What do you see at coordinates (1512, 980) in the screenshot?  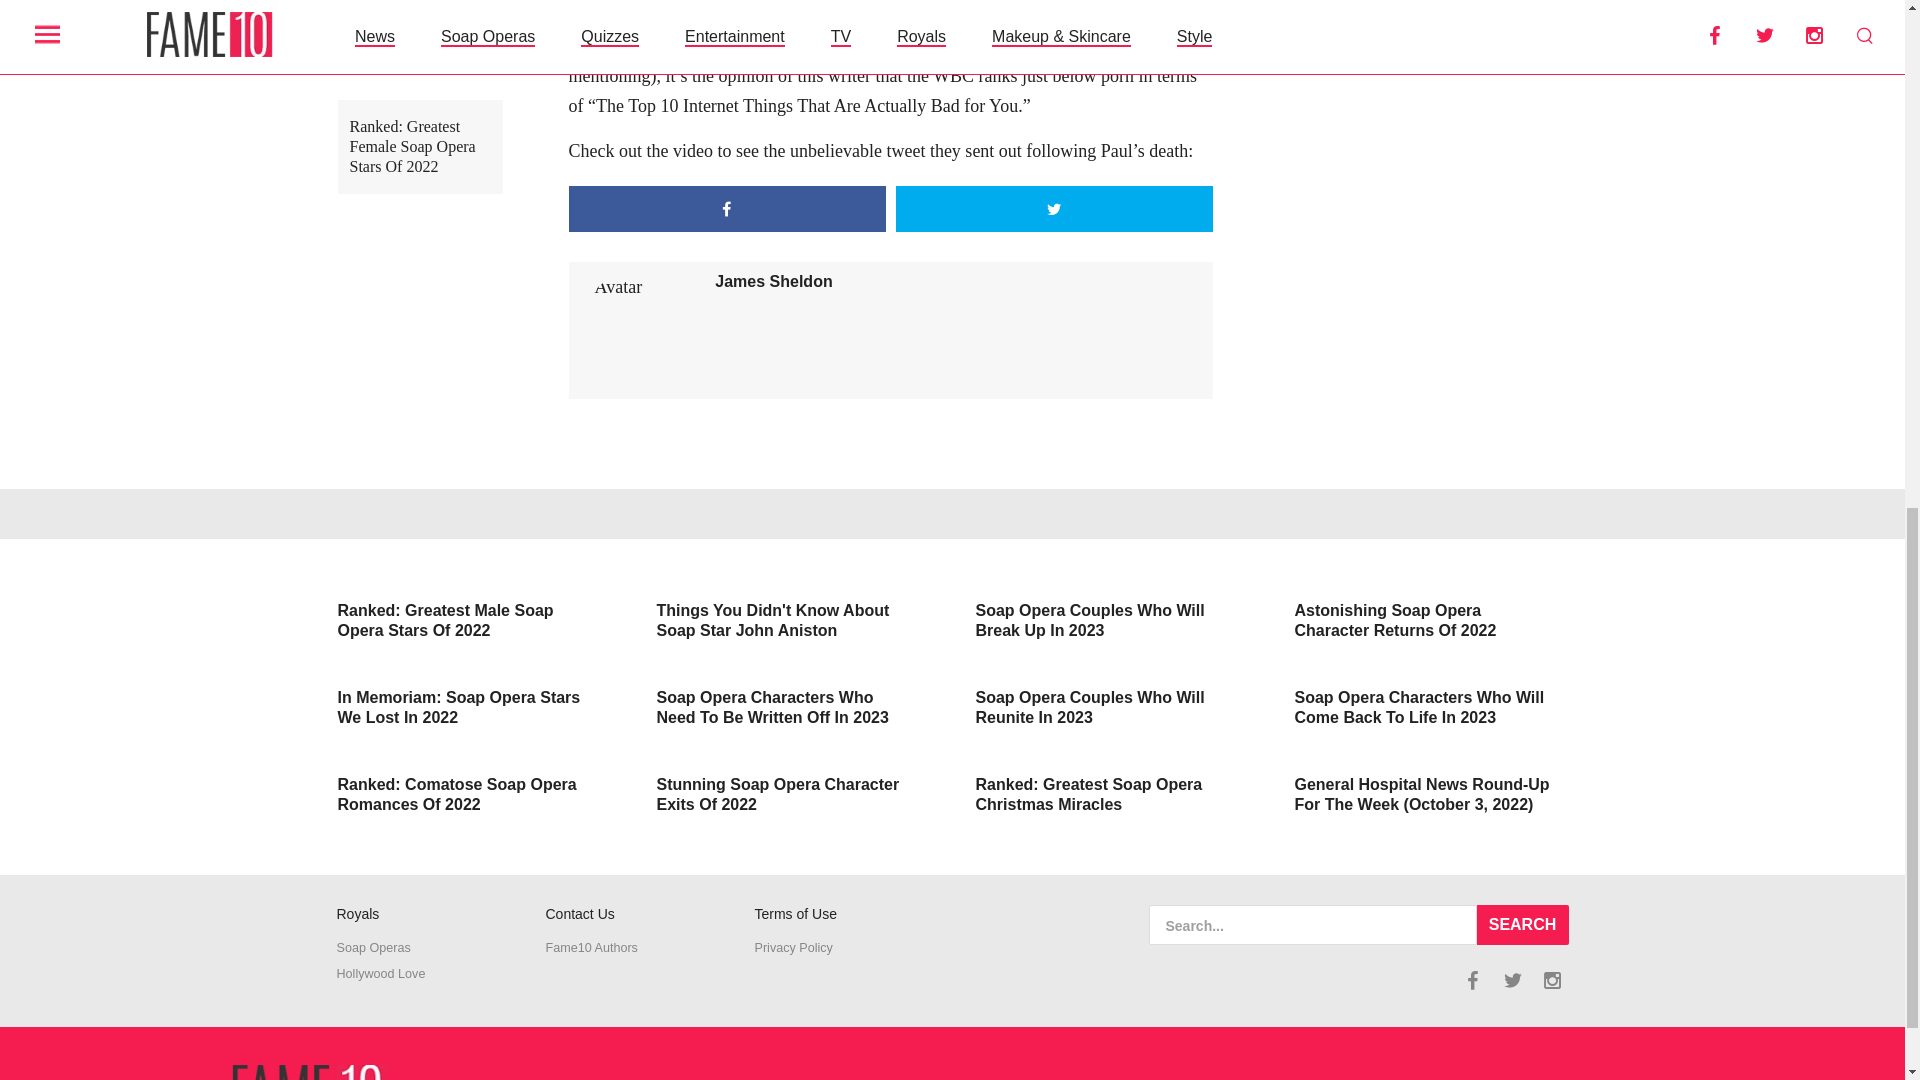 I see `Twitter` at bounding box center [1512, 980].